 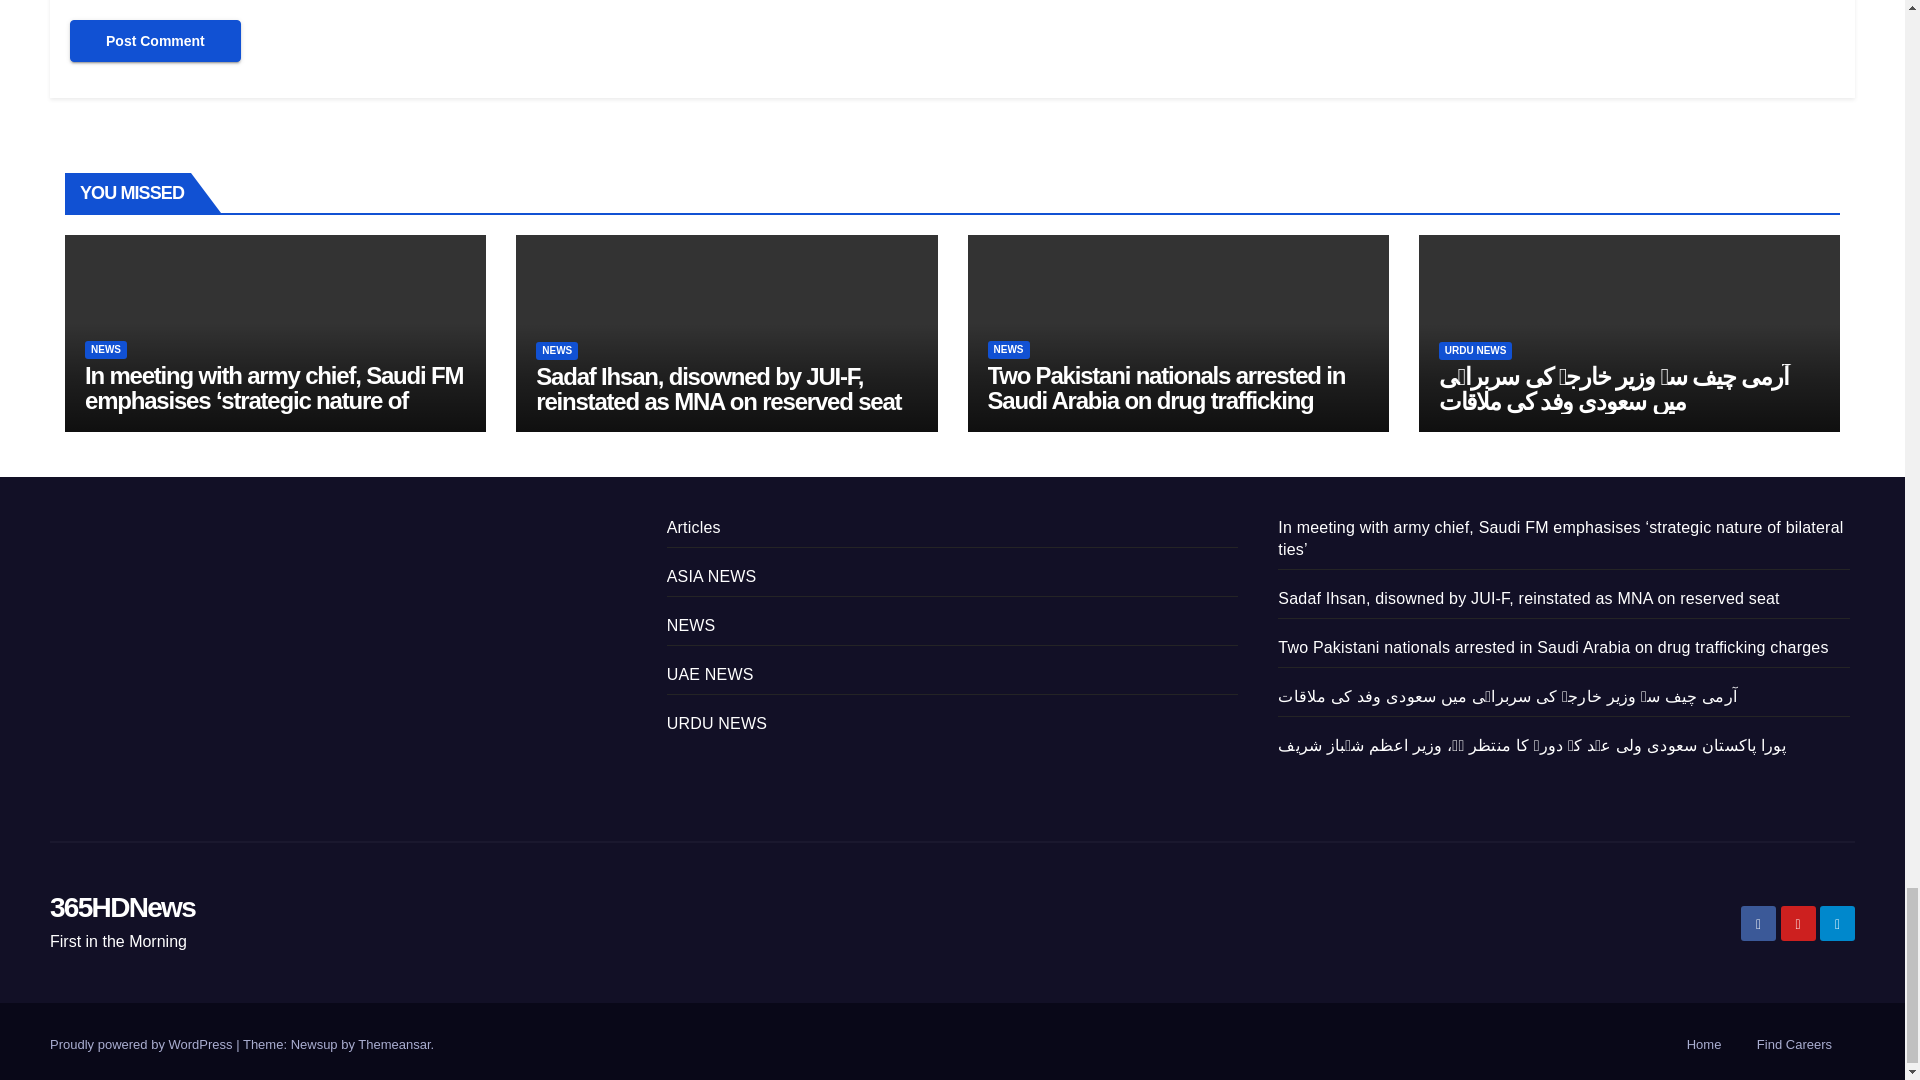 I want to click on NEWS, so click(x=1008, y=350).